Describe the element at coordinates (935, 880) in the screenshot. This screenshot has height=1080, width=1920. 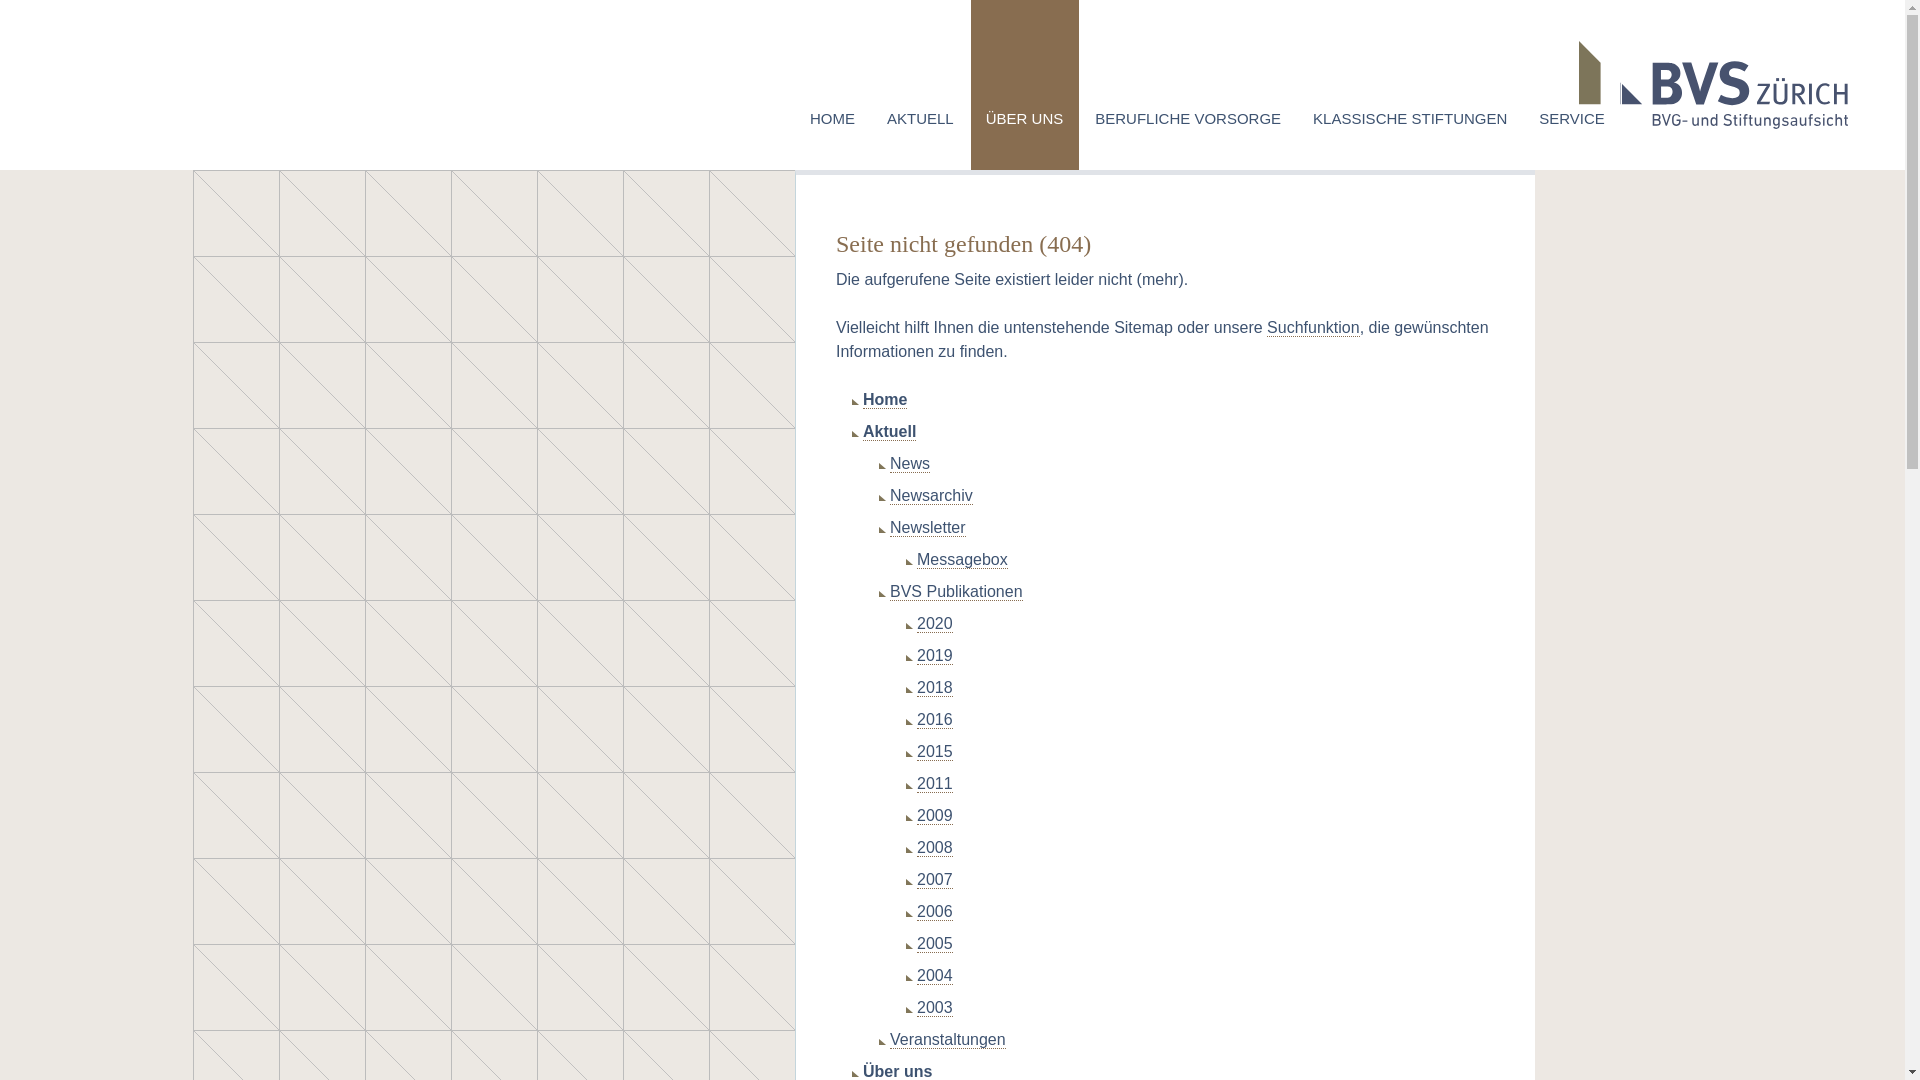
I see `2007` at that location.